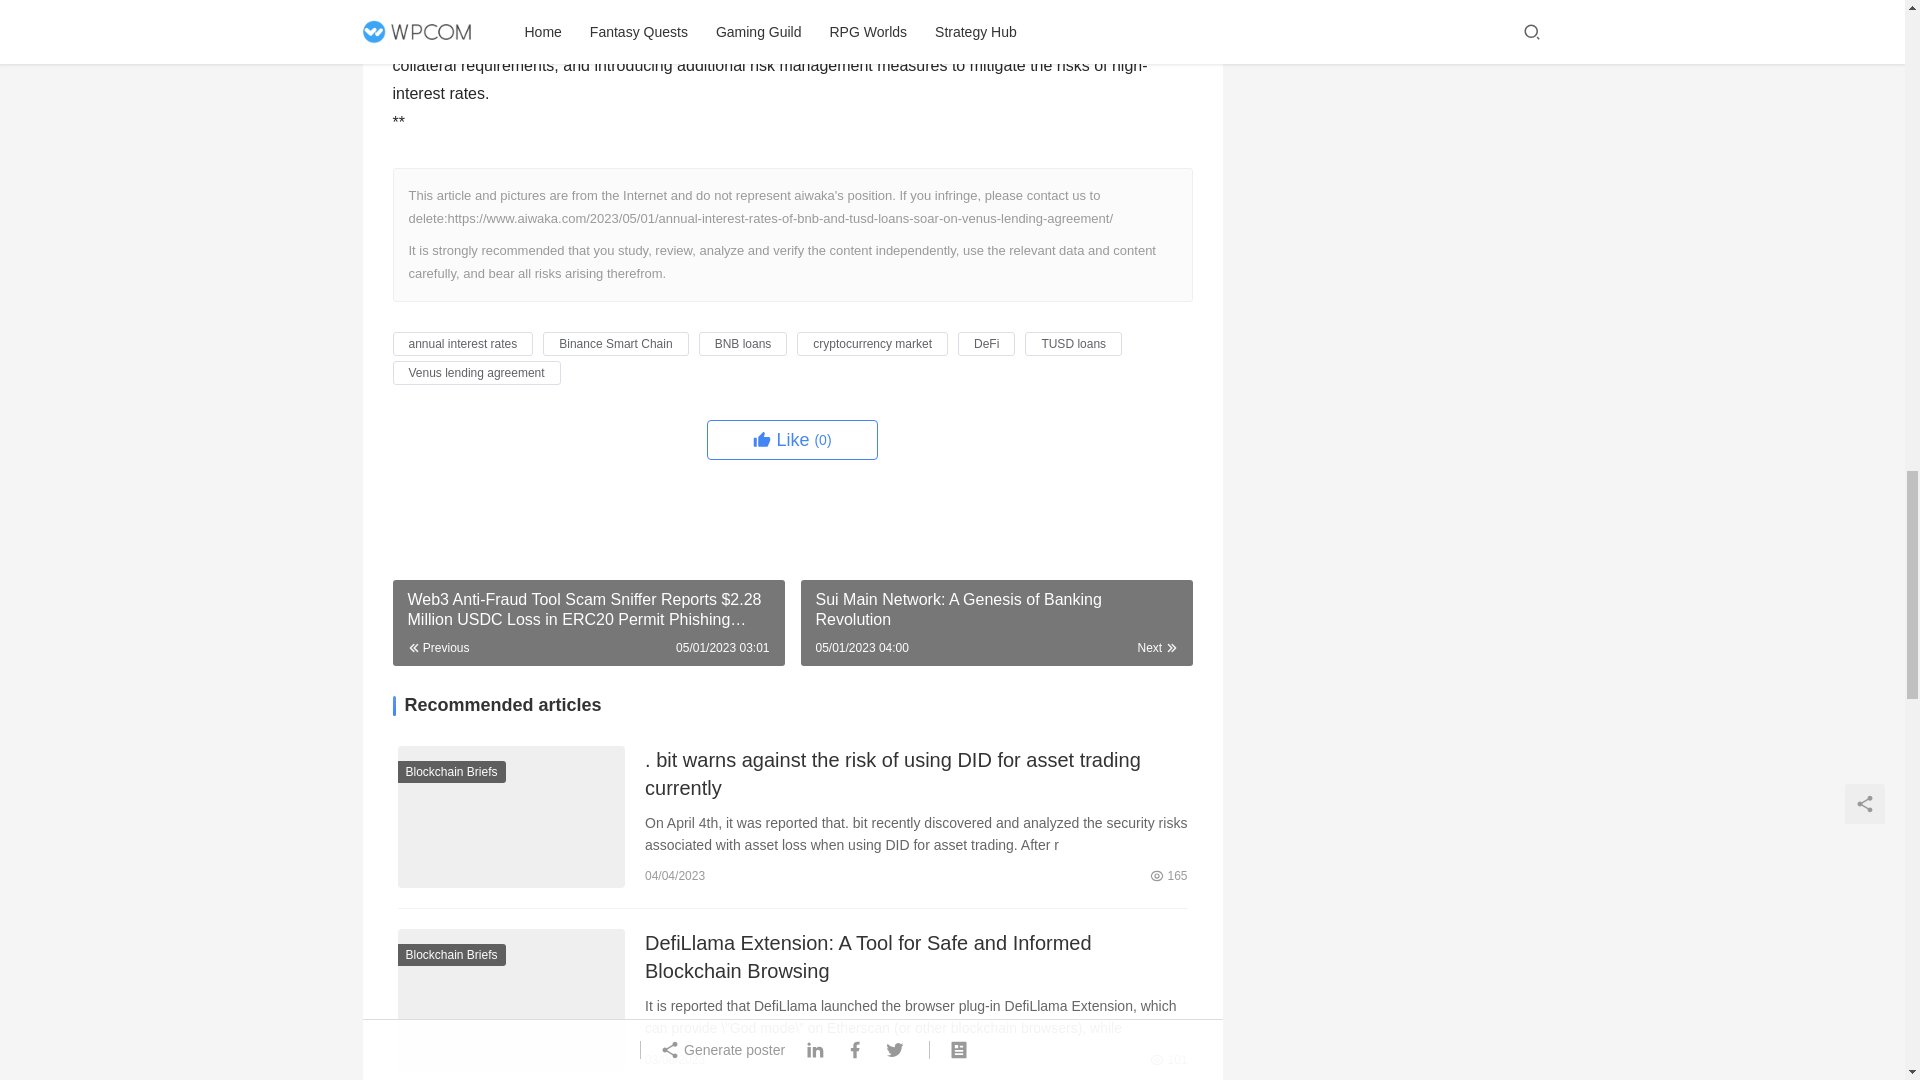 The width and height of the screenshot is (1920, 1080). What do you see at coordinates (996, 622) in the screenshot?
I see `Sui Main Network: A Genesis of Banking Revolution` at bounding box center [996, 622].